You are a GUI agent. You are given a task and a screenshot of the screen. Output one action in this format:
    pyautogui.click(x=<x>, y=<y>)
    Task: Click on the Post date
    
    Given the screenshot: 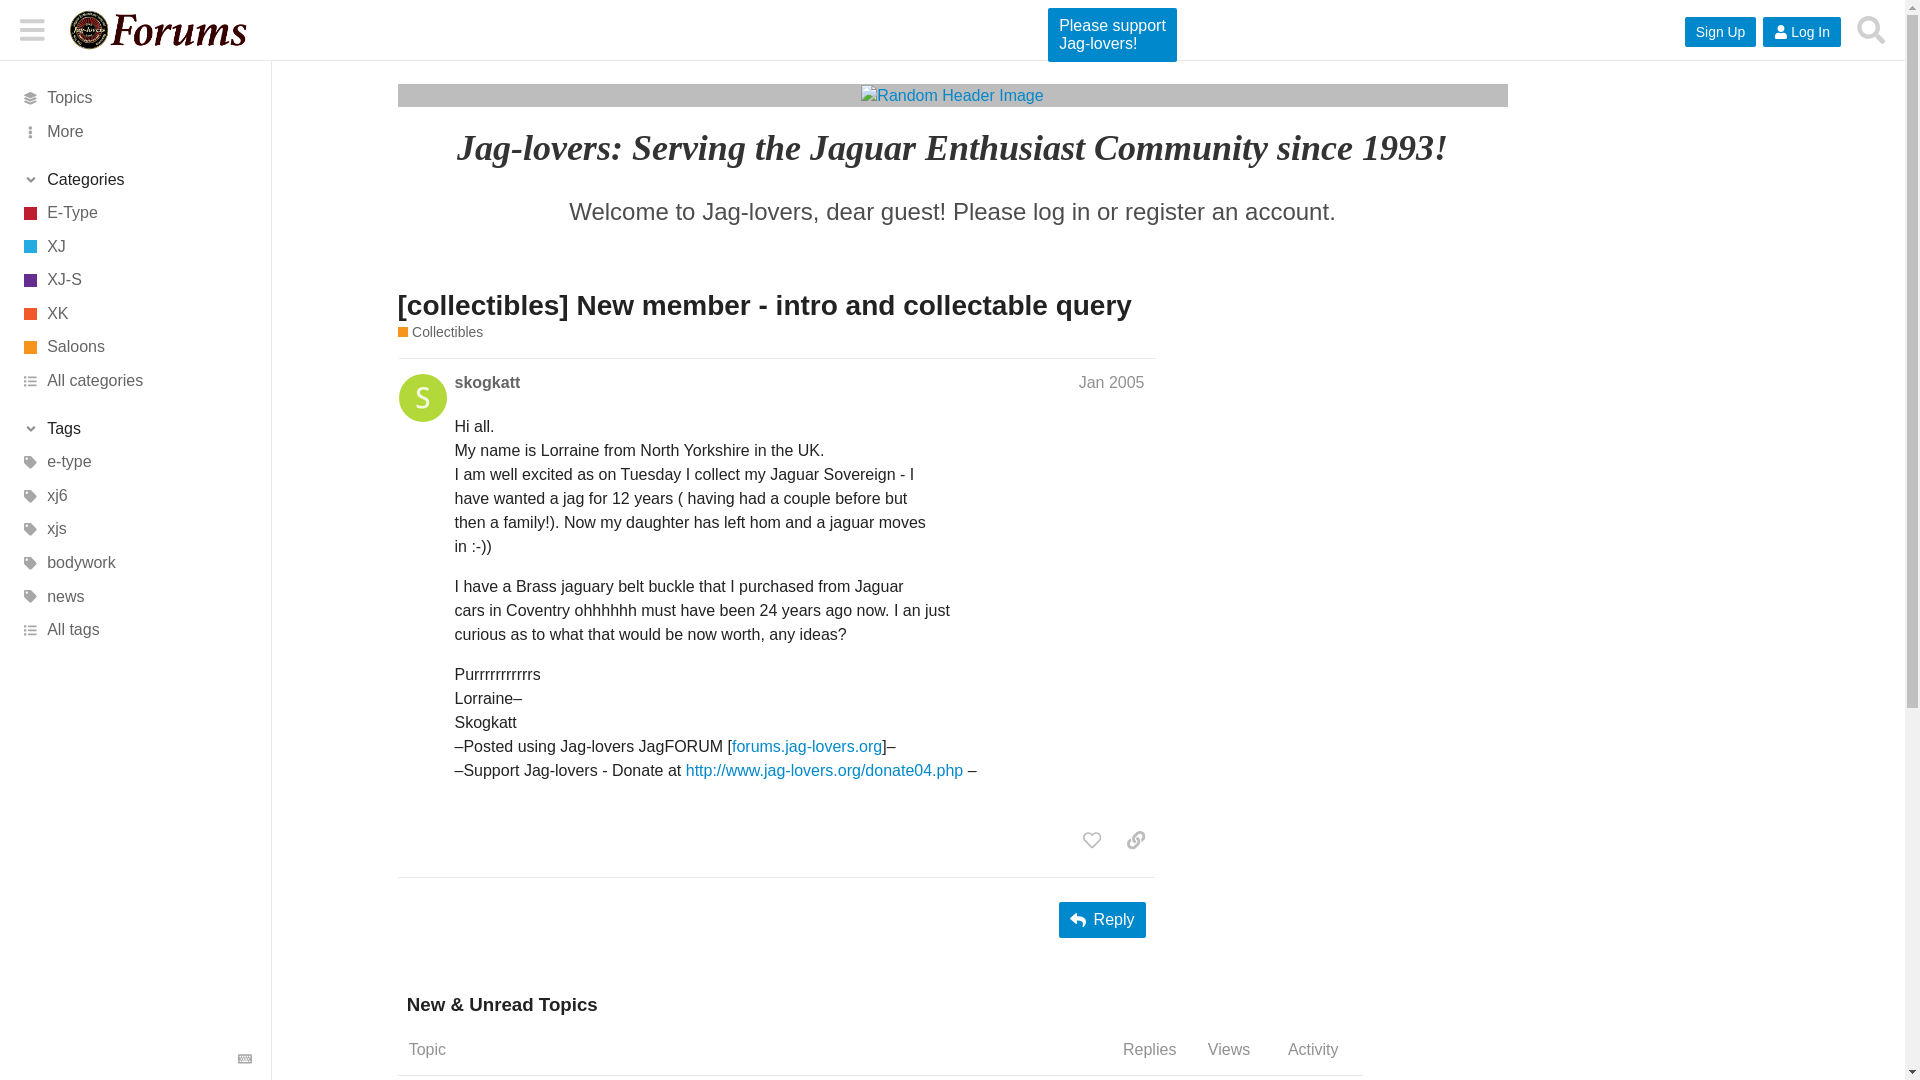 What is the action you would take?
    pyautogui.click(x=1112, y=382)
    